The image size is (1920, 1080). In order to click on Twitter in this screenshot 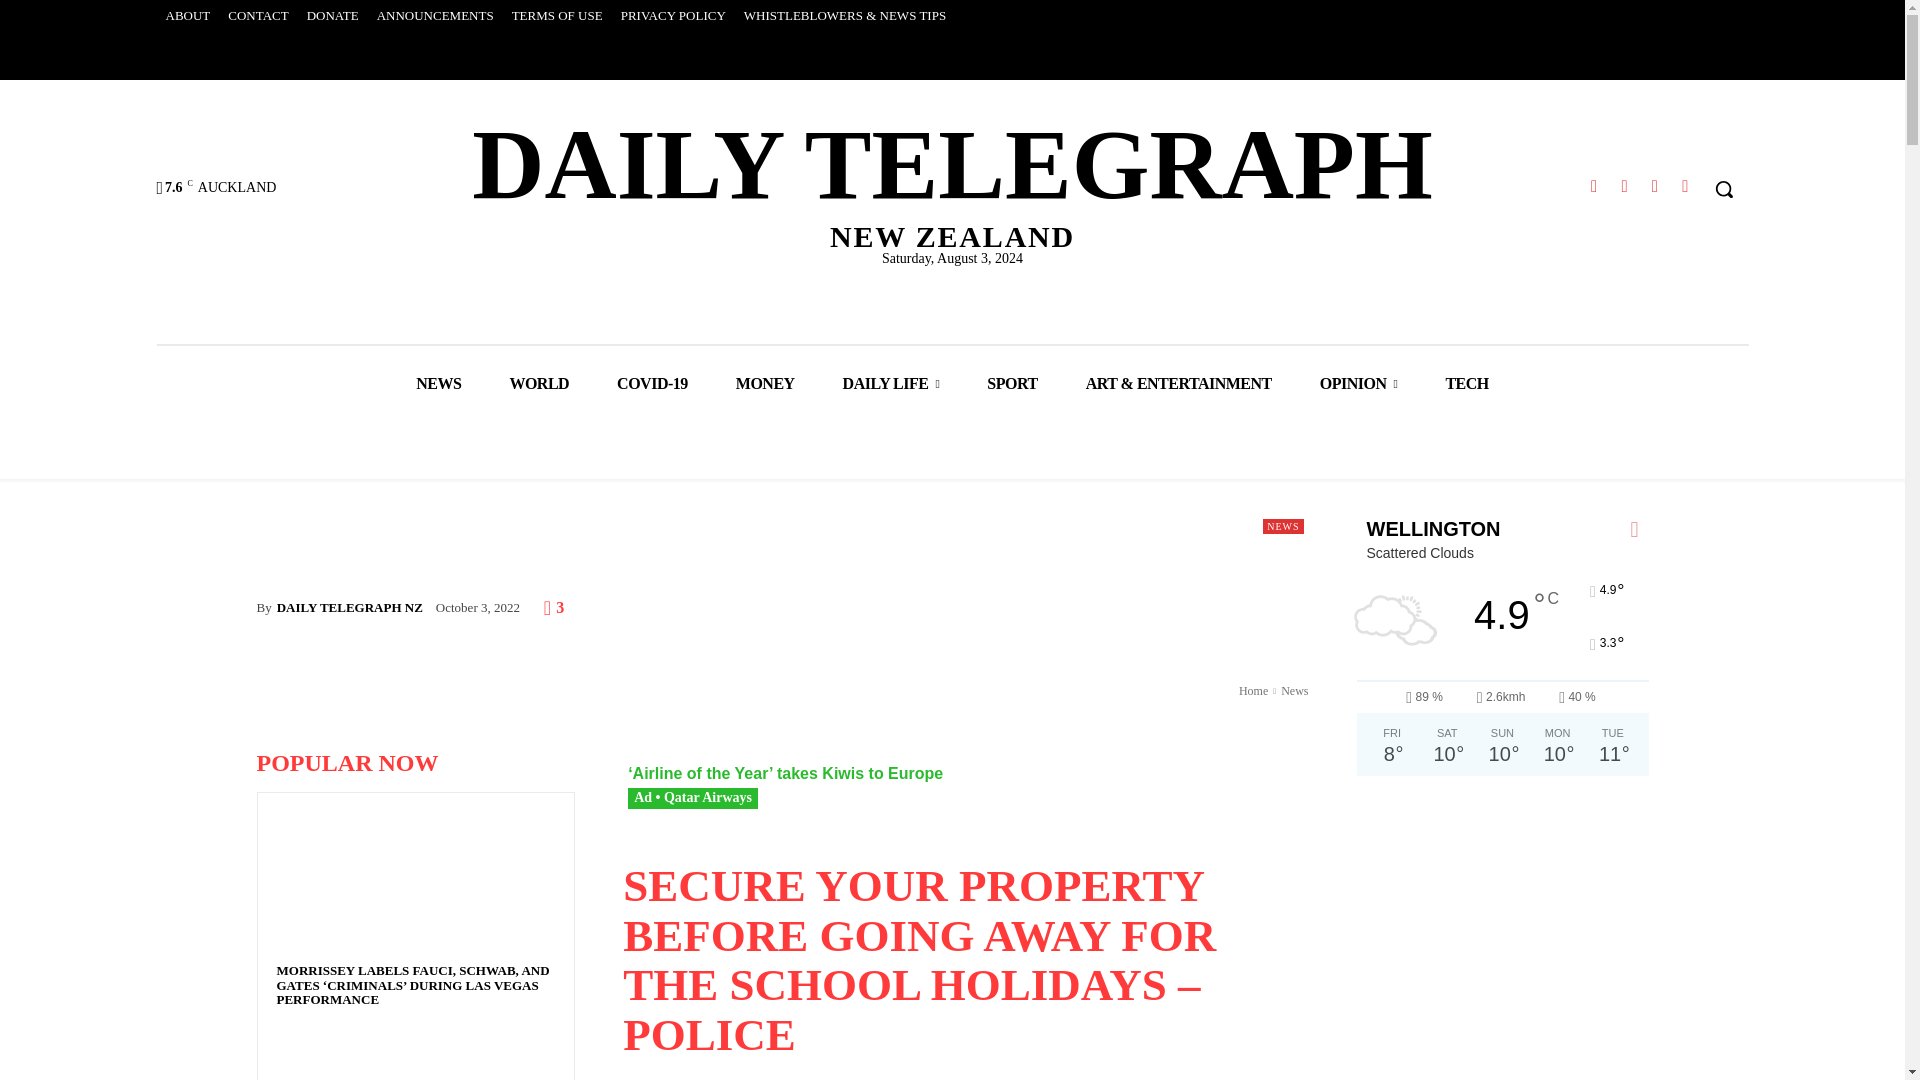, I will do `click(558, 16)`.